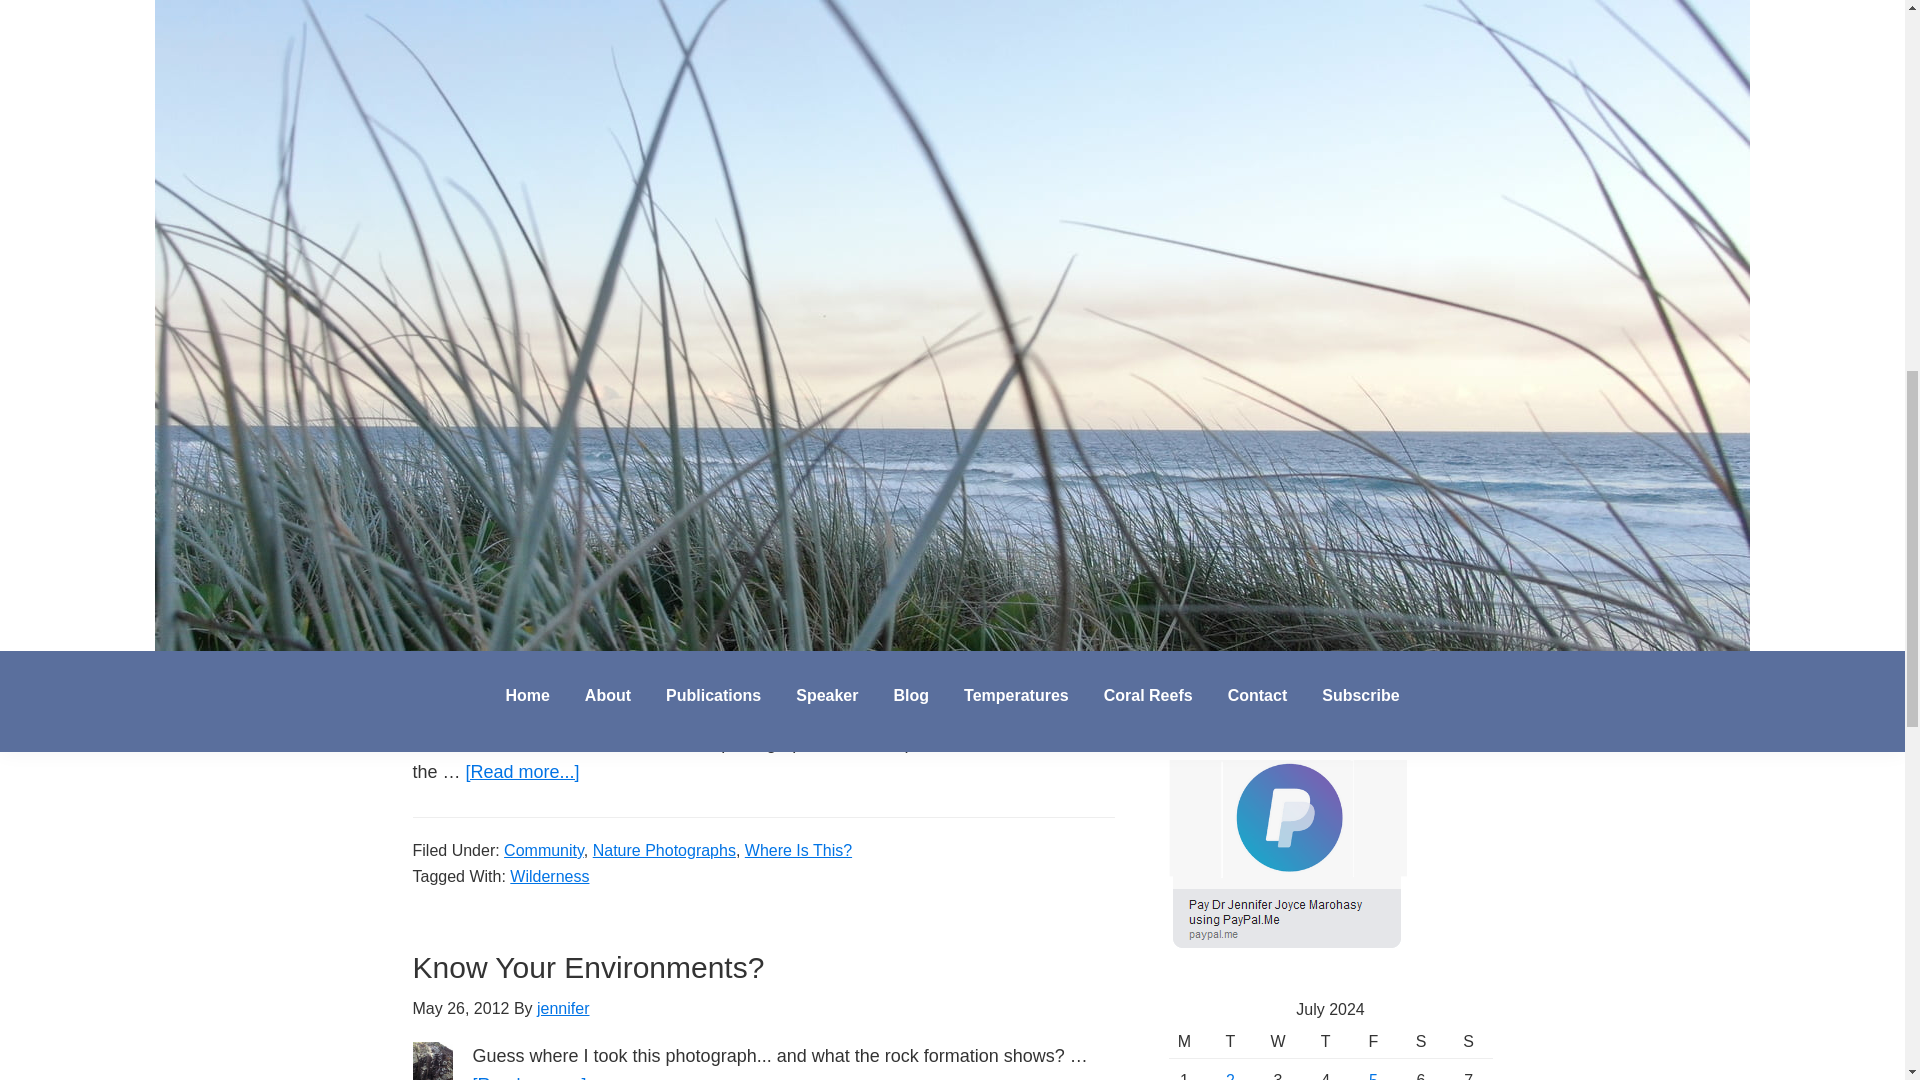  I want to click on Opinion, so click(672, 106).